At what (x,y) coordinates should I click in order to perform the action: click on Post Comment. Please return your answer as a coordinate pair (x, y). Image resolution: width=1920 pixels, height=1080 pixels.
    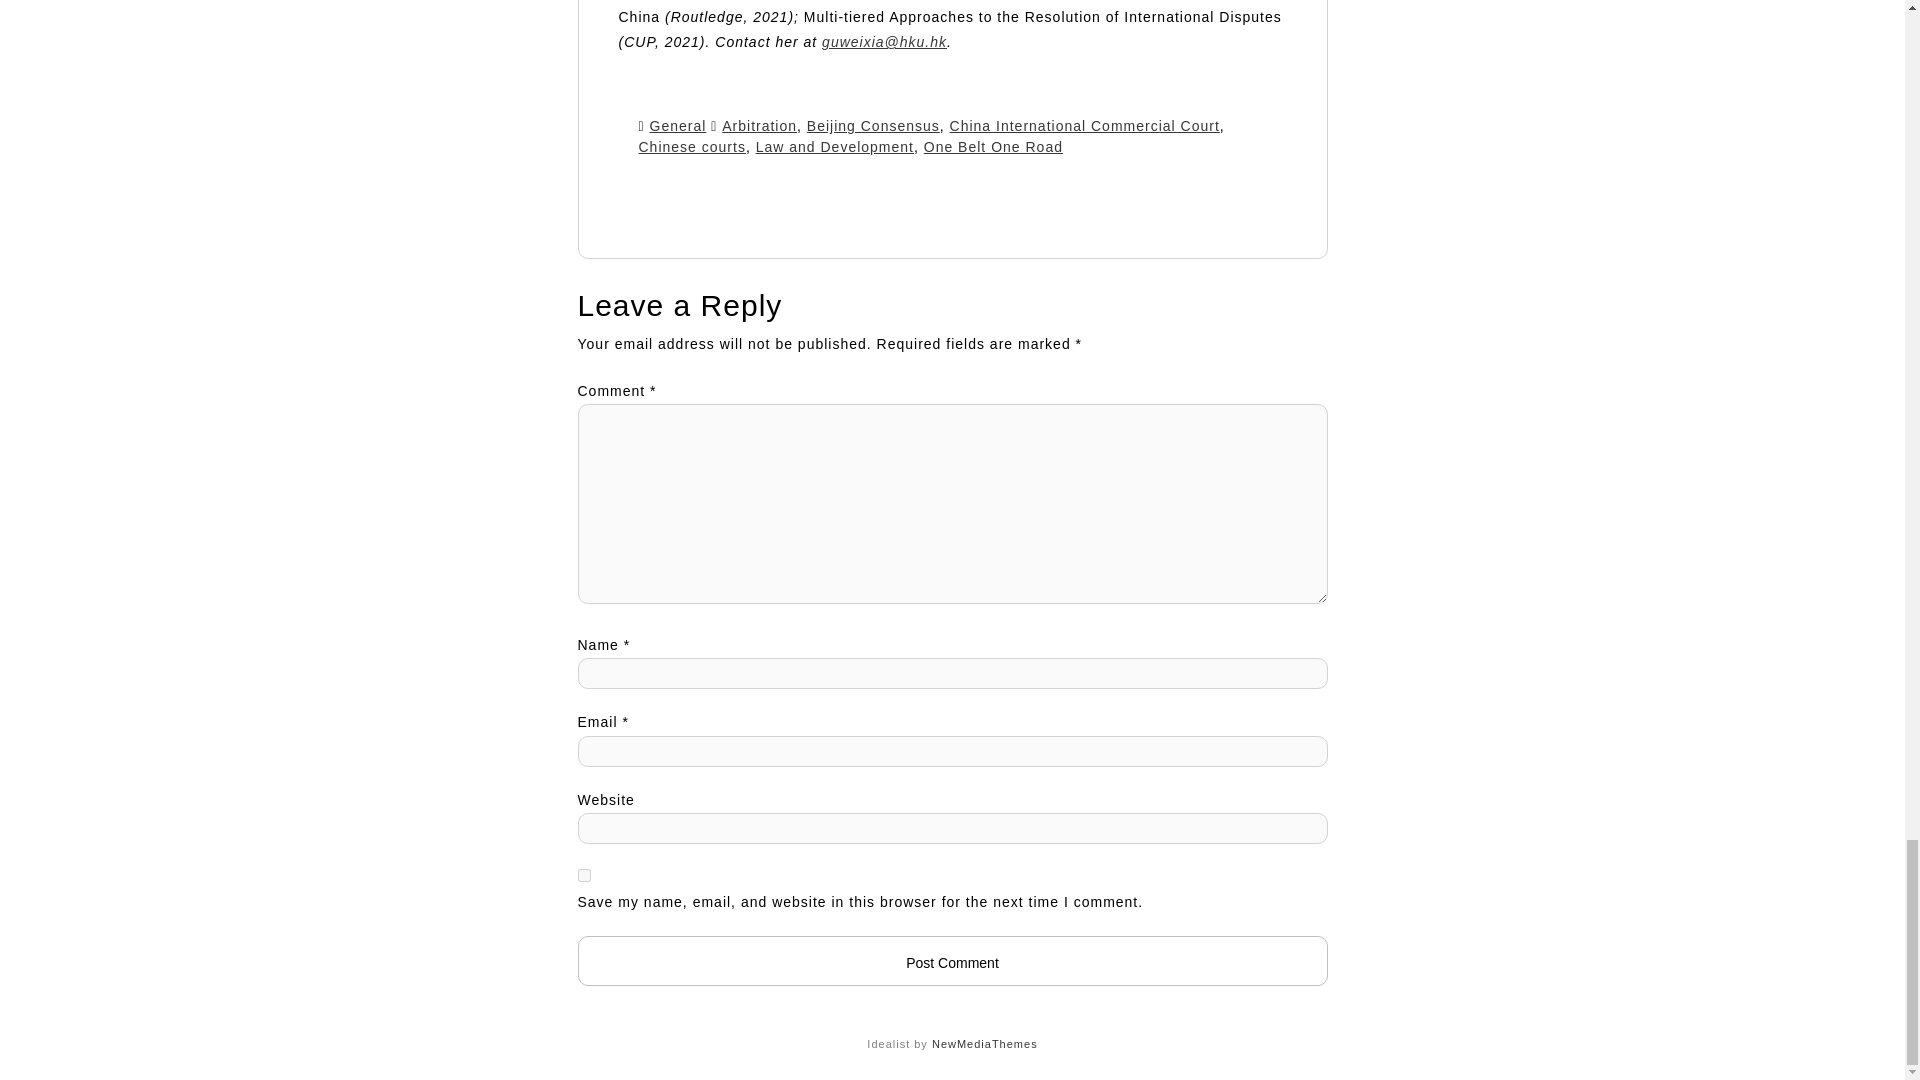
    Looking at the image, I should click on (952, 961).